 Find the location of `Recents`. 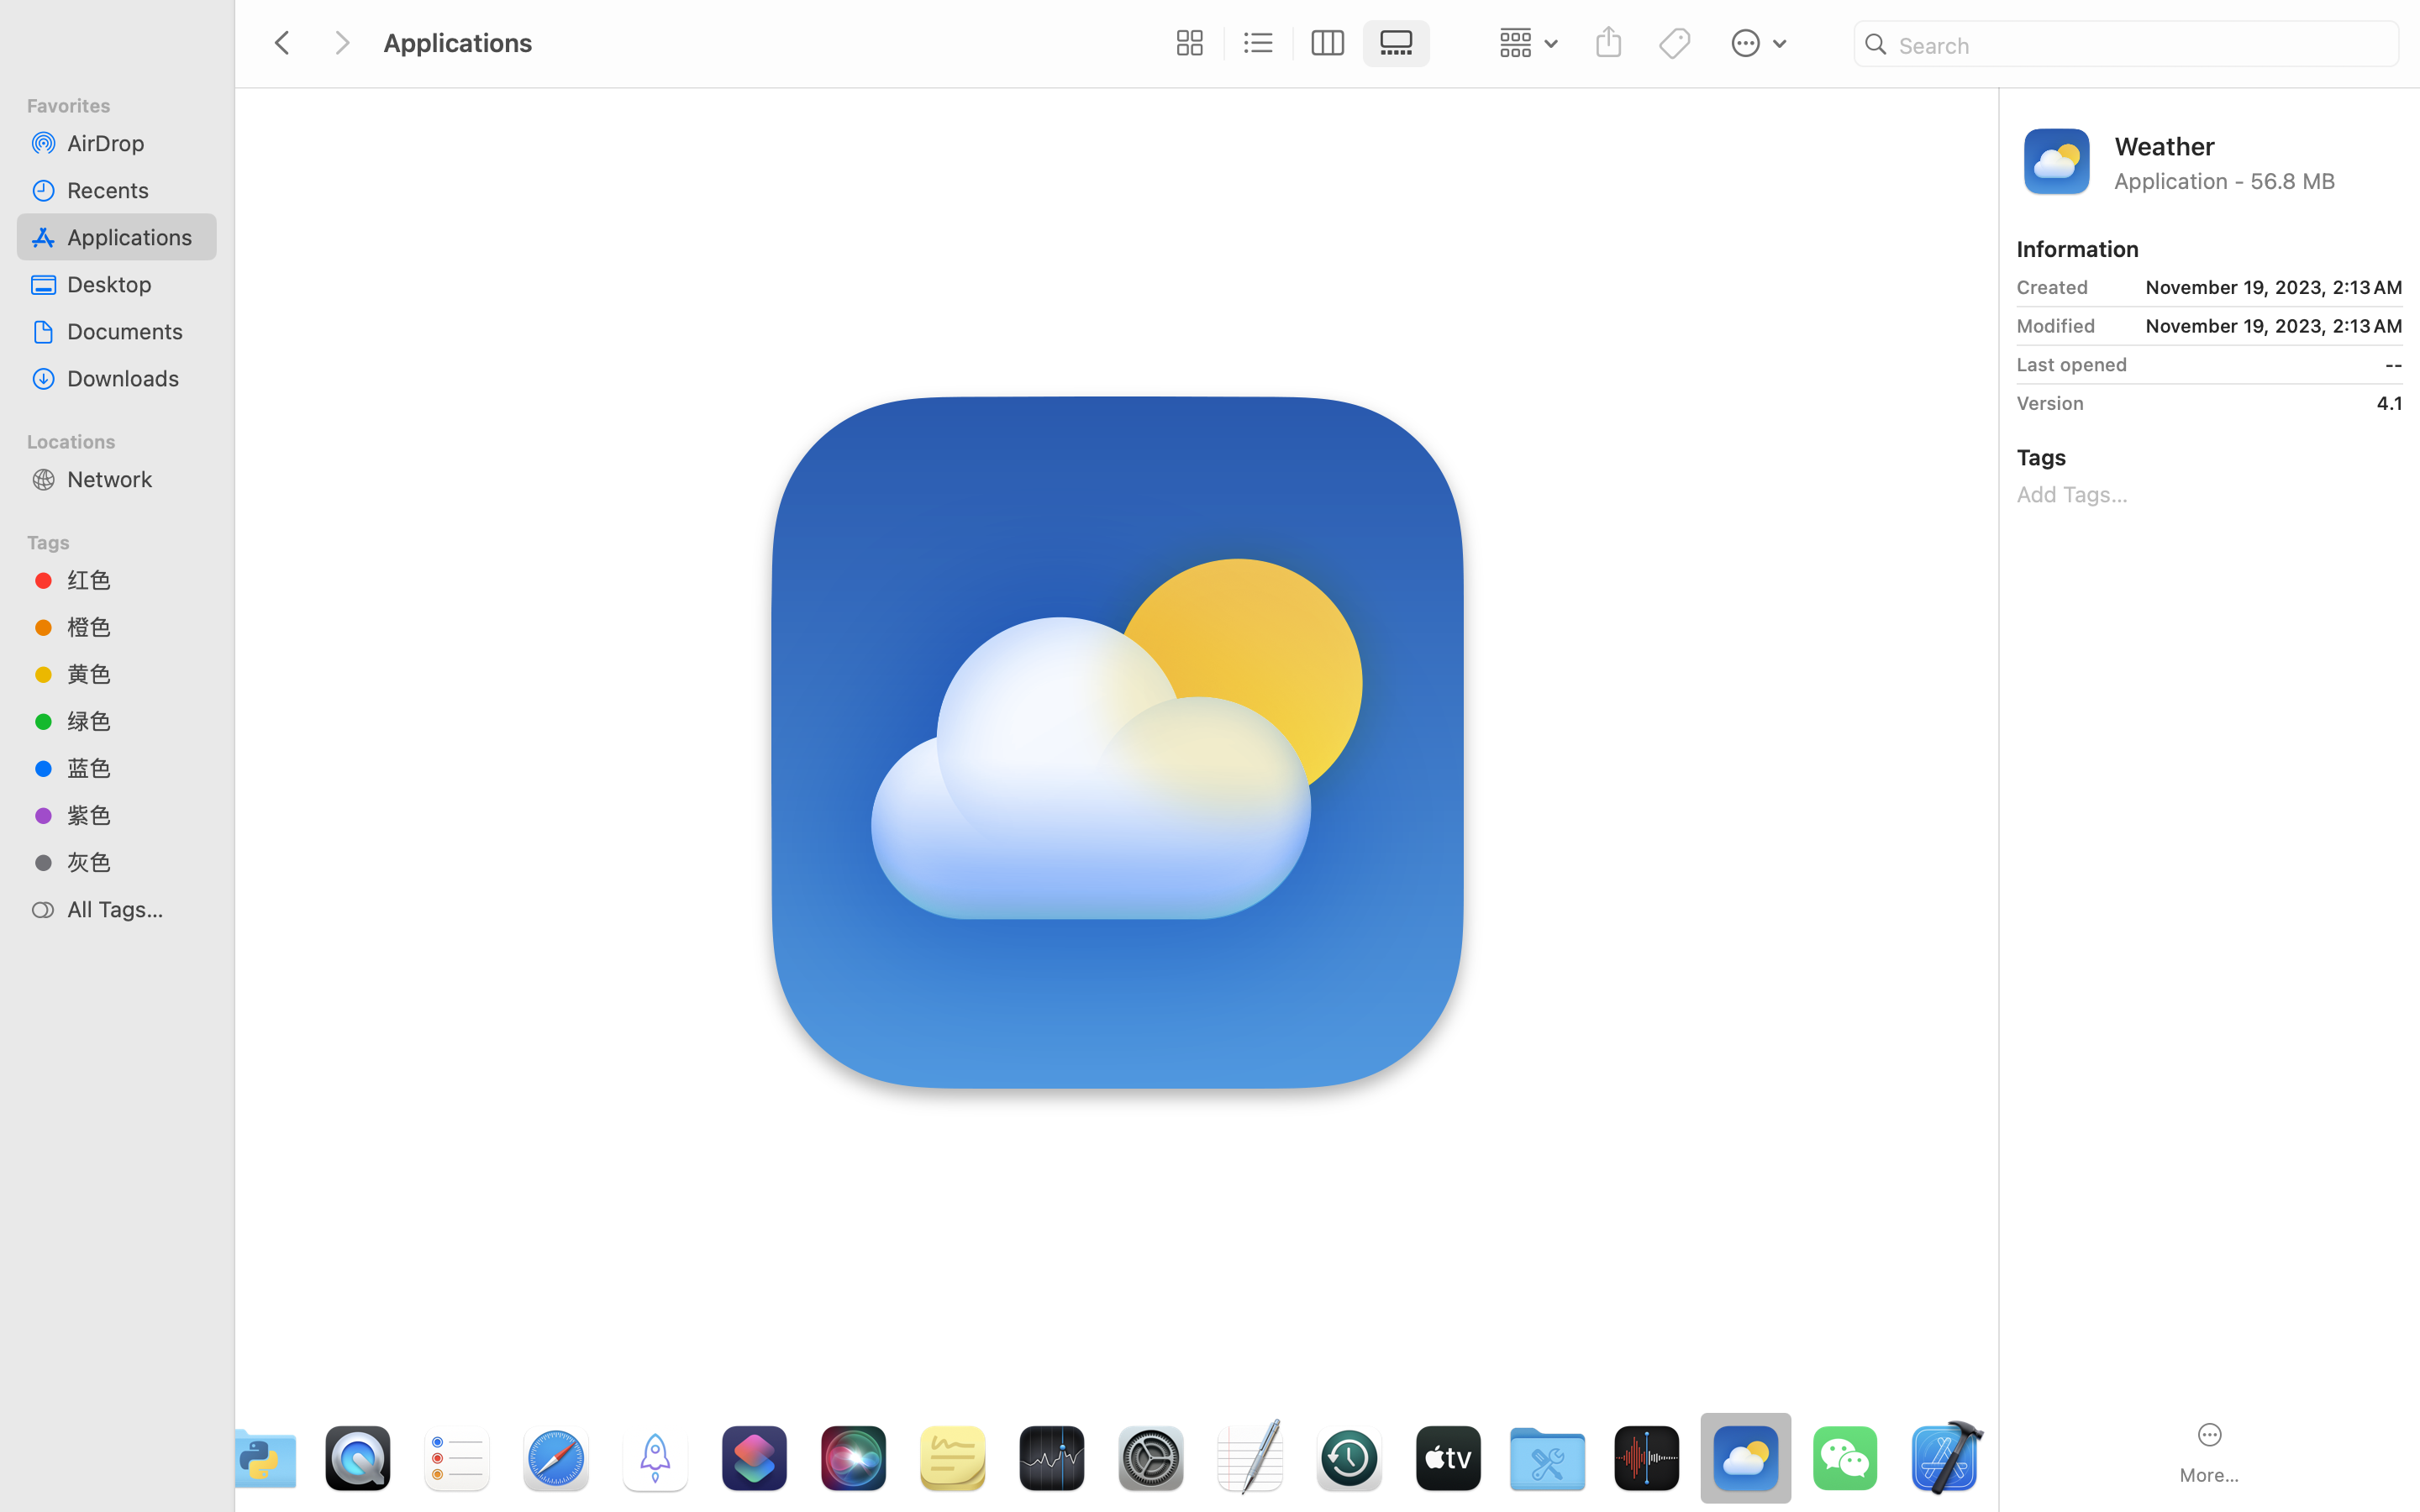

Recents is located at coordinates (135, 190).